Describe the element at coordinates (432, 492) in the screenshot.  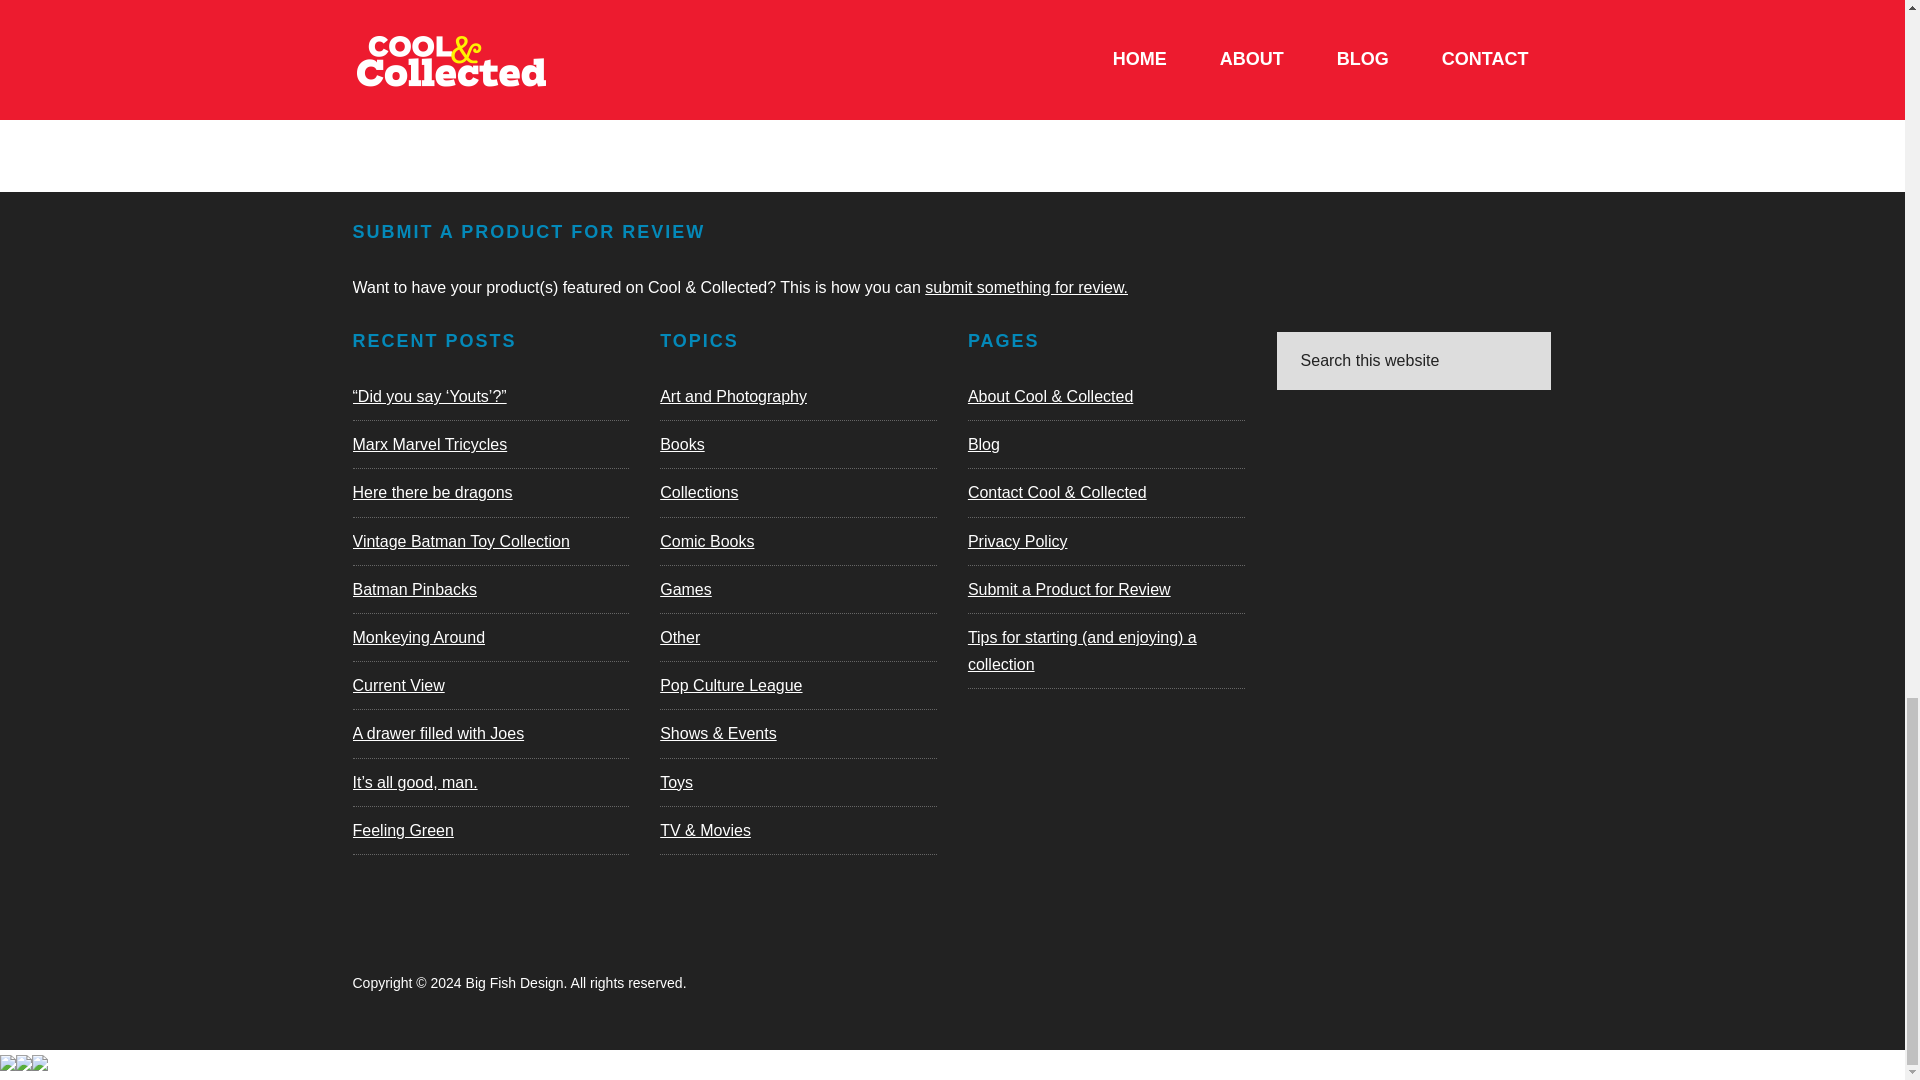
I see `Here there be dragons` at that location.